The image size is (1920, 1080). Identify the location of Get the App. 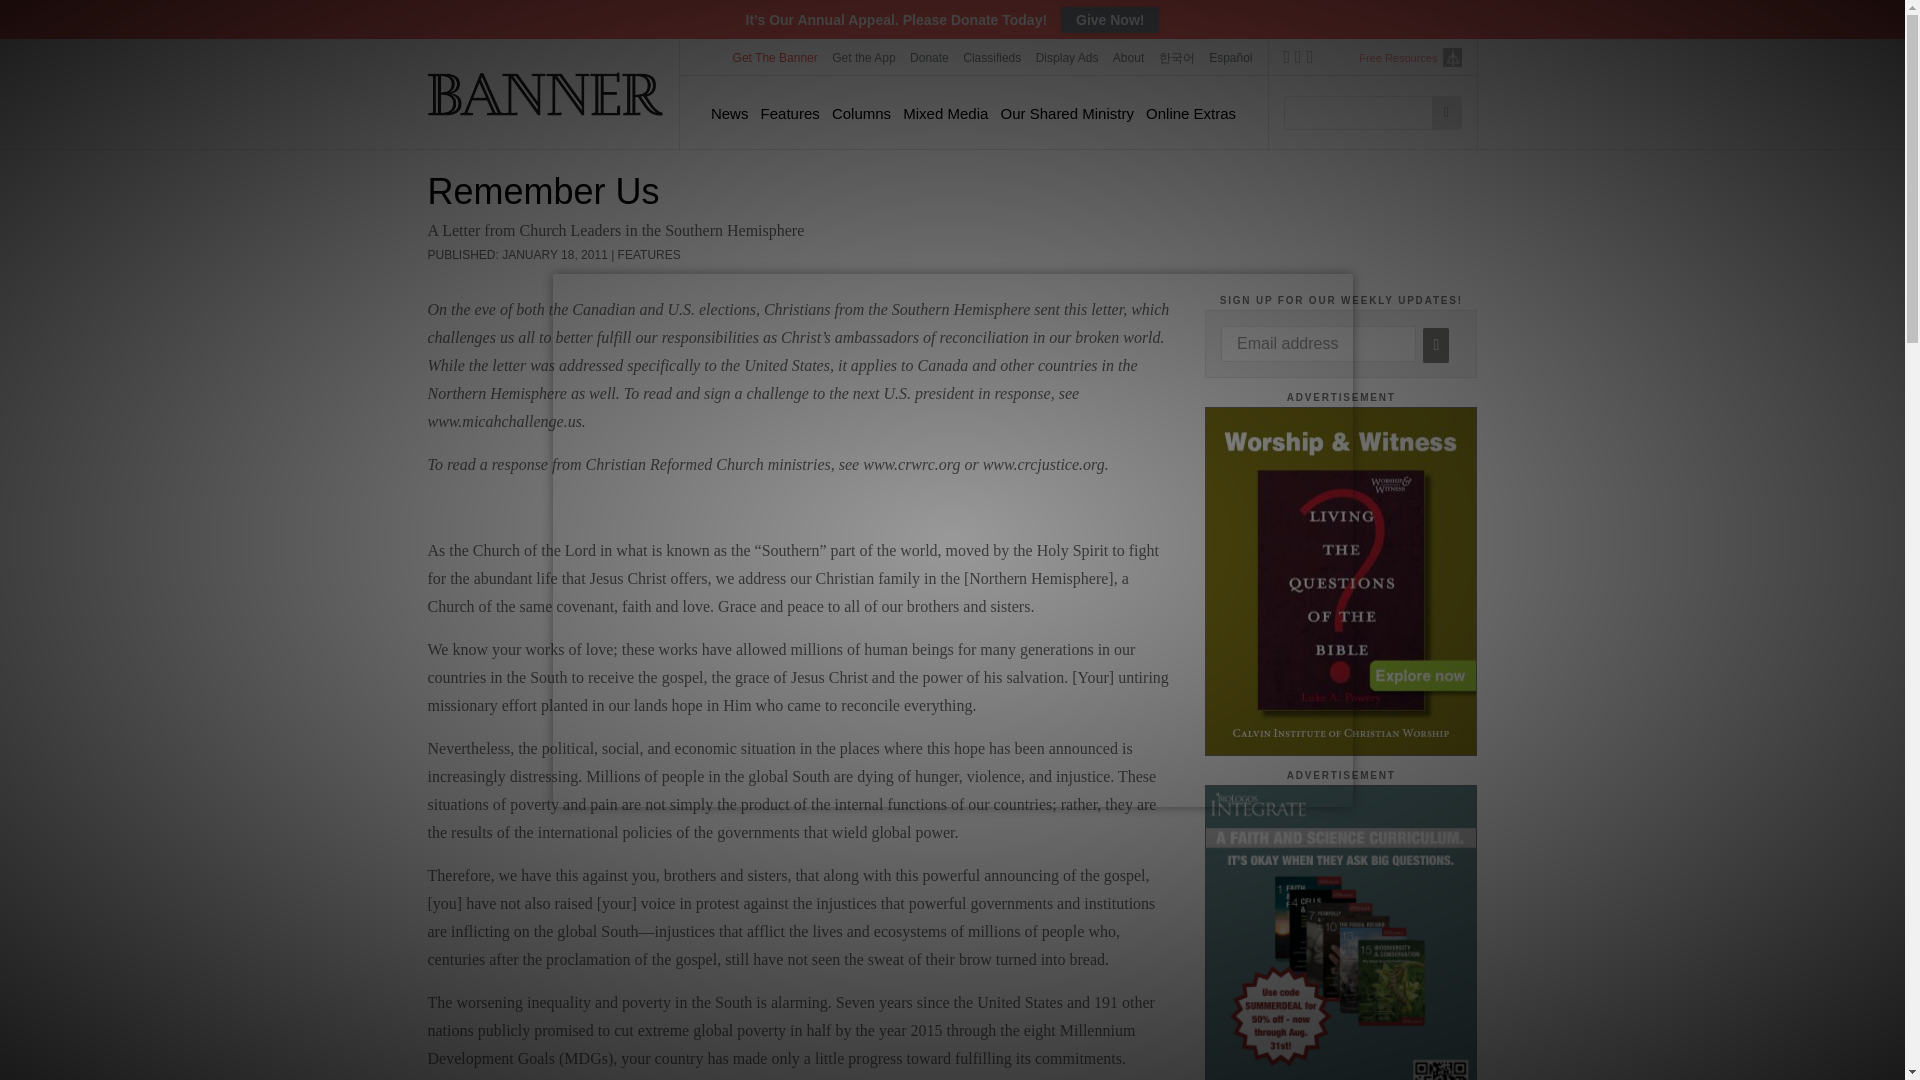
(864, 57).